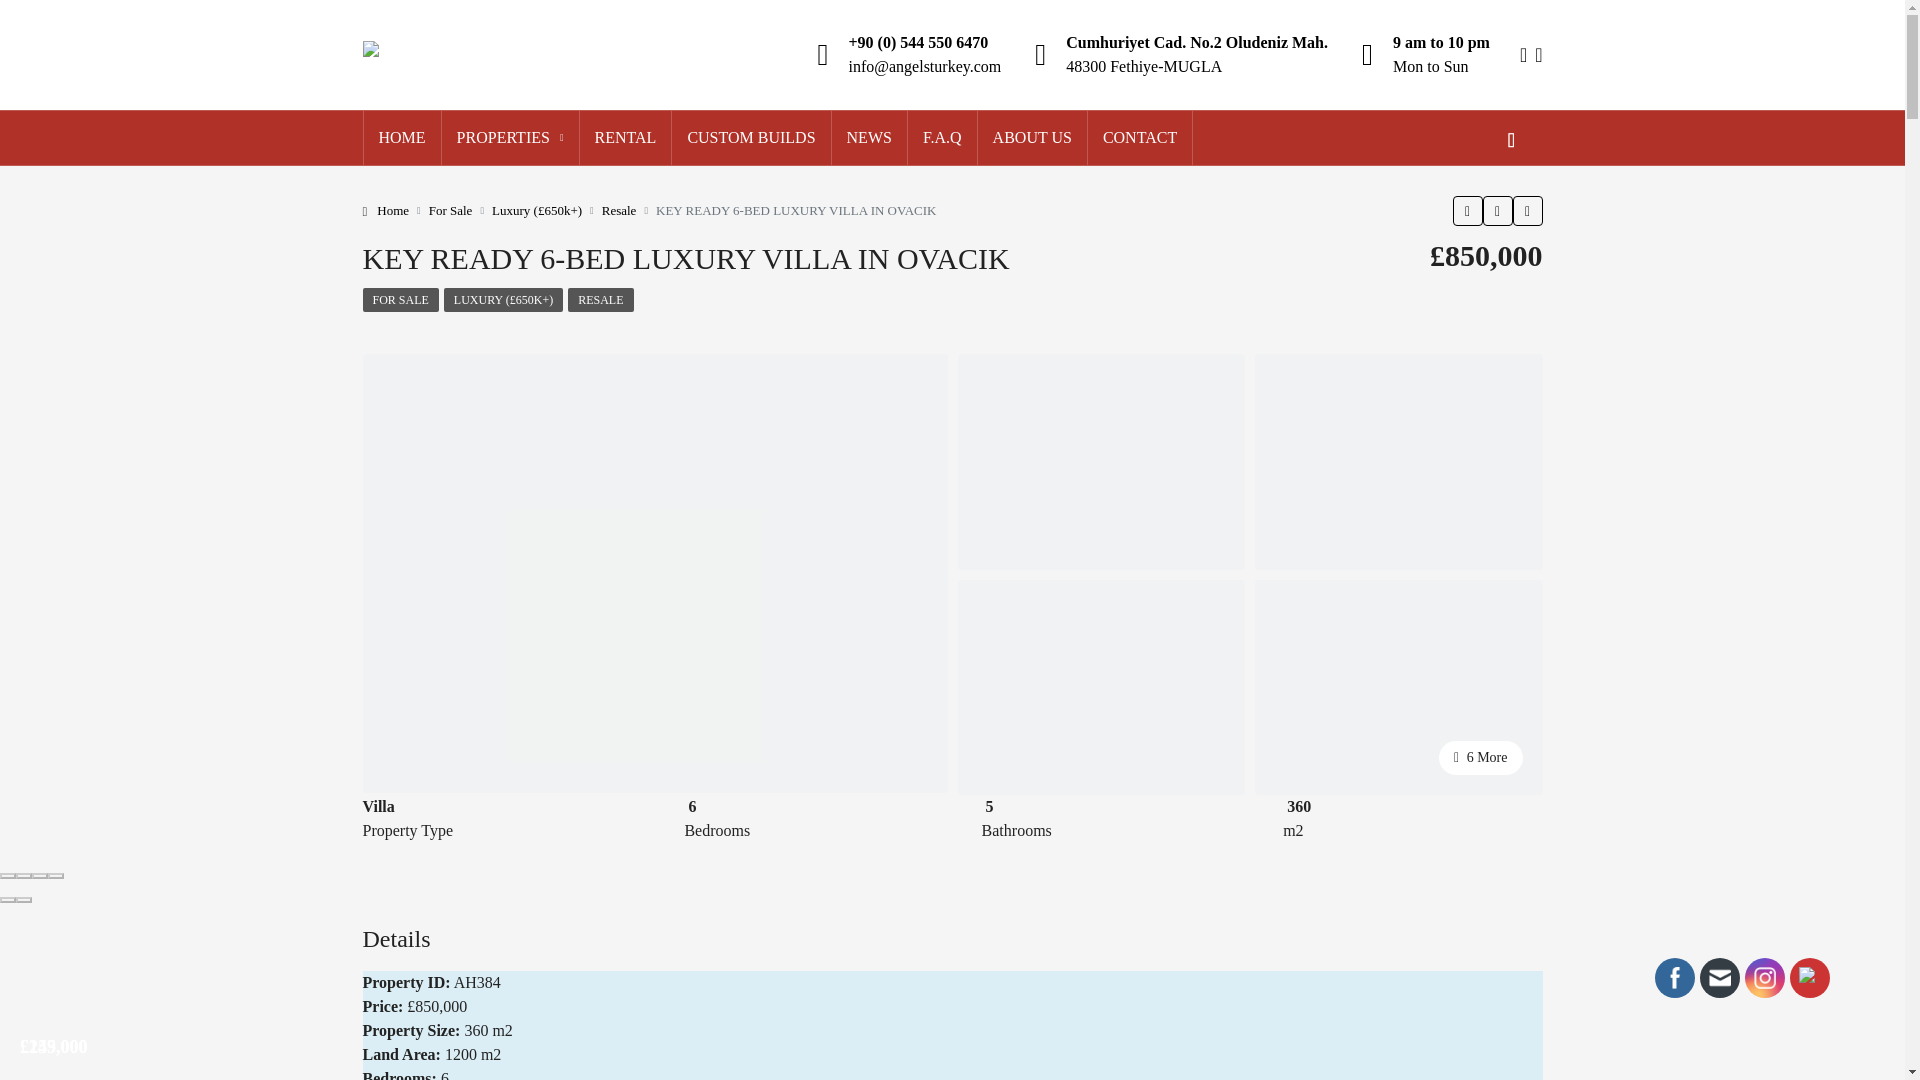 The image size is (1920, 1080). What do you see at coordinates (510, 138) in the screenshot?
I see `PROPERTIES` at bounding box center [510, 138].